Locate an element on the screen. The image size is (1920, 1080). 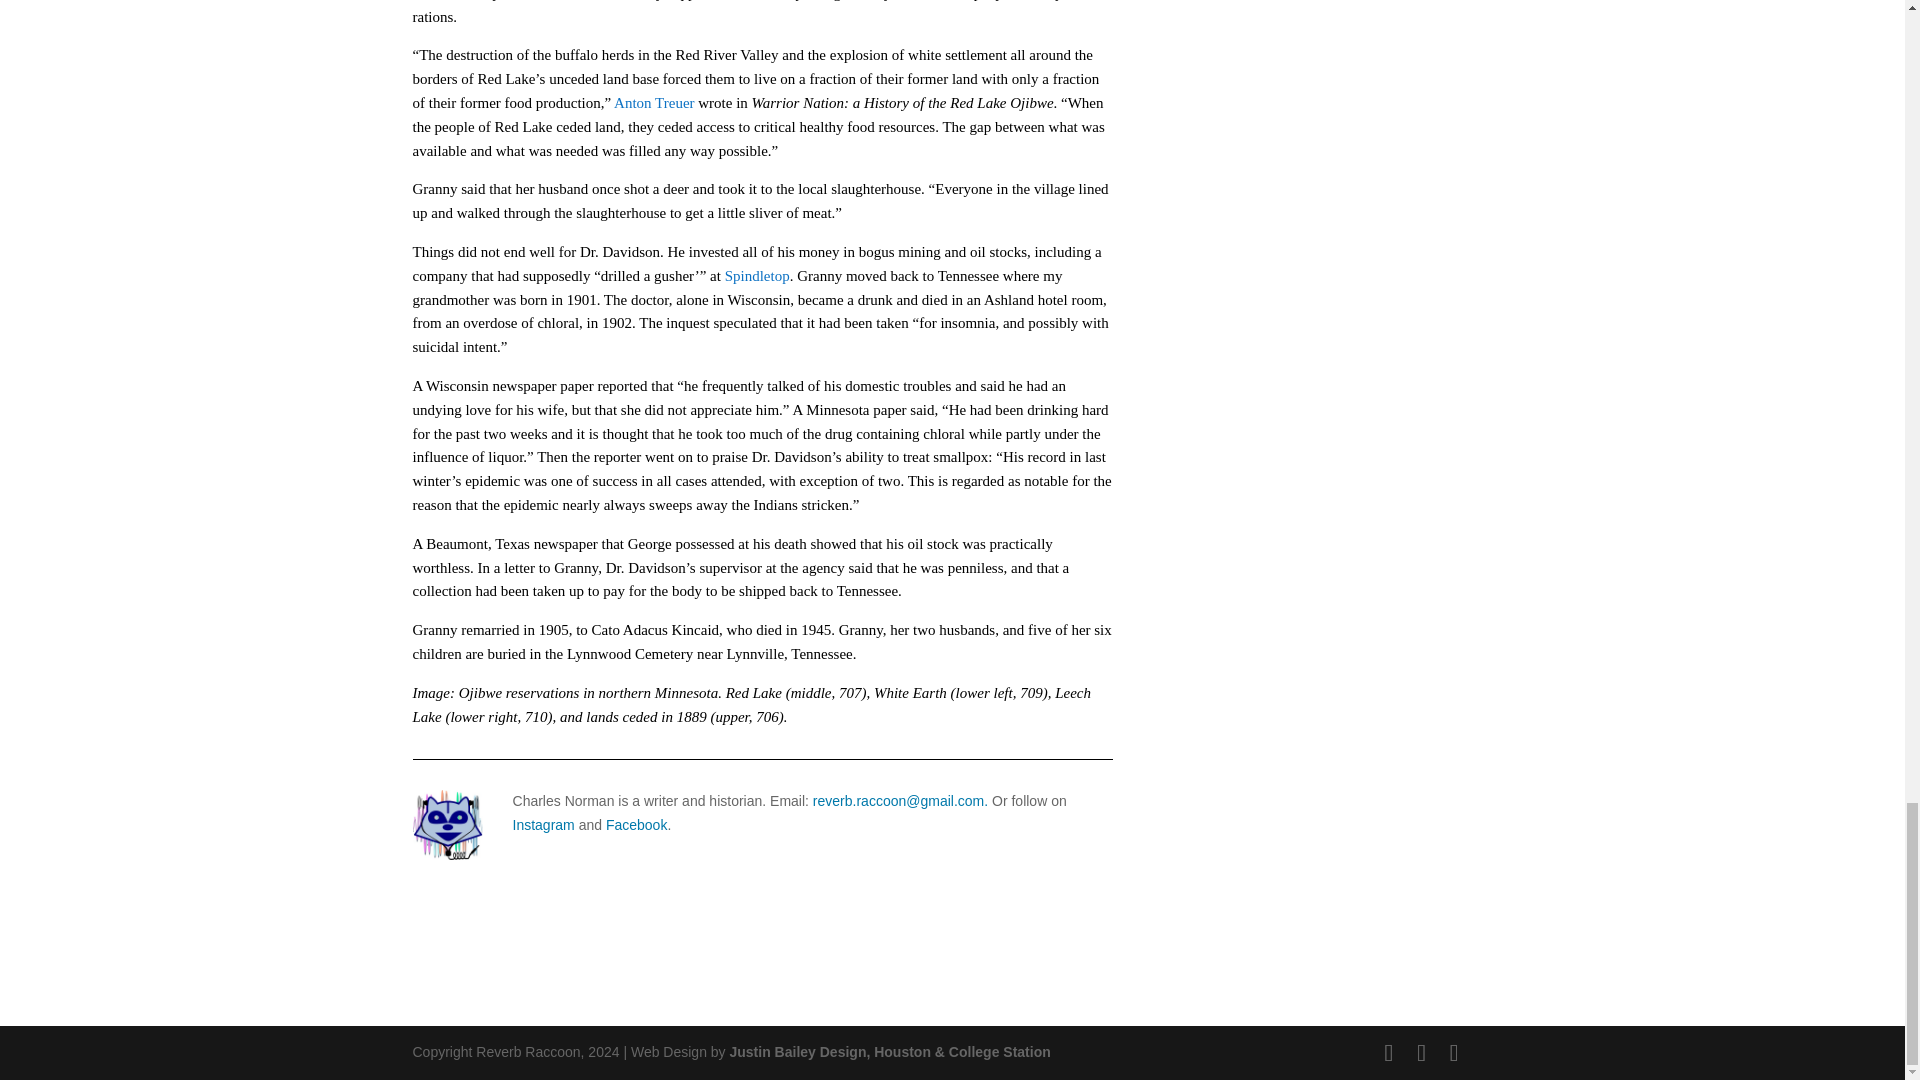
Instagram is located at coordinates (543, 824).